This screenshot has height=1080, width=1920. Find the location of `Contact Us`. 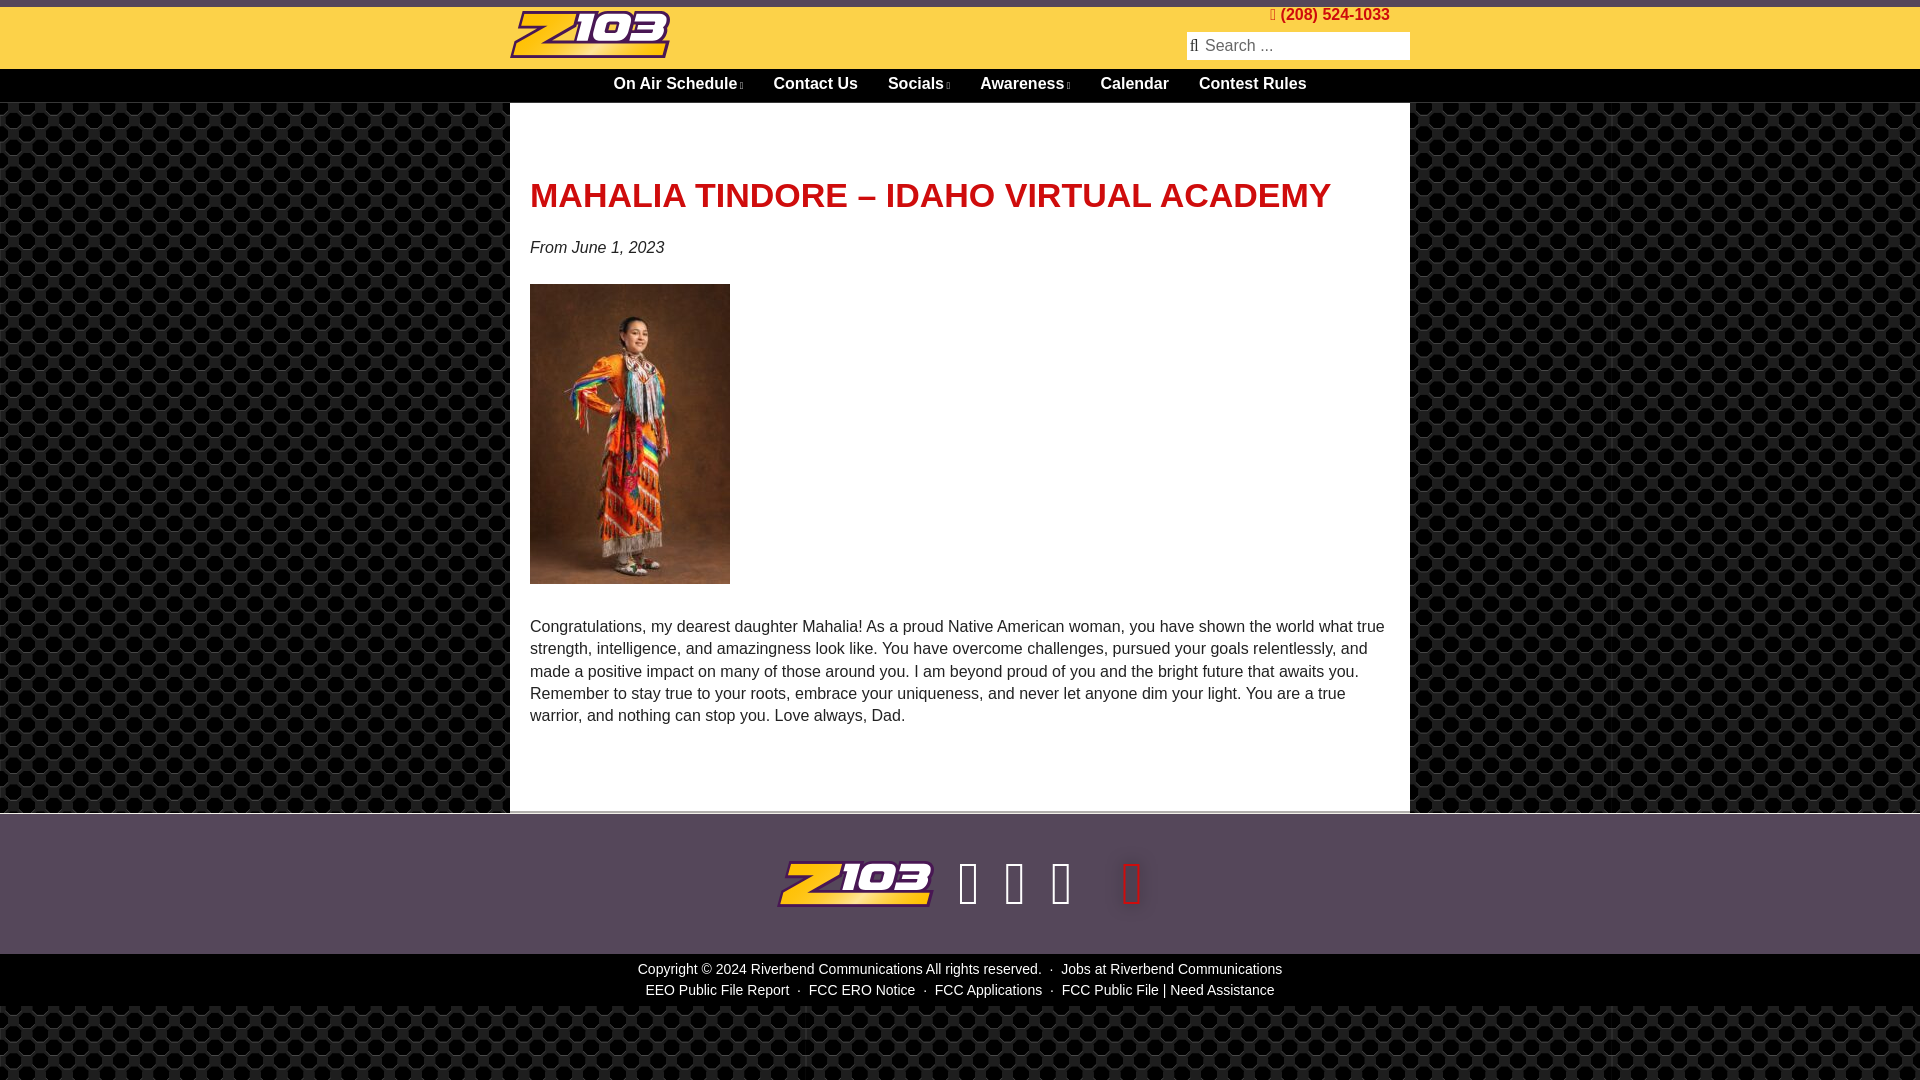

Contact Us is located at coordinates (814, 84).